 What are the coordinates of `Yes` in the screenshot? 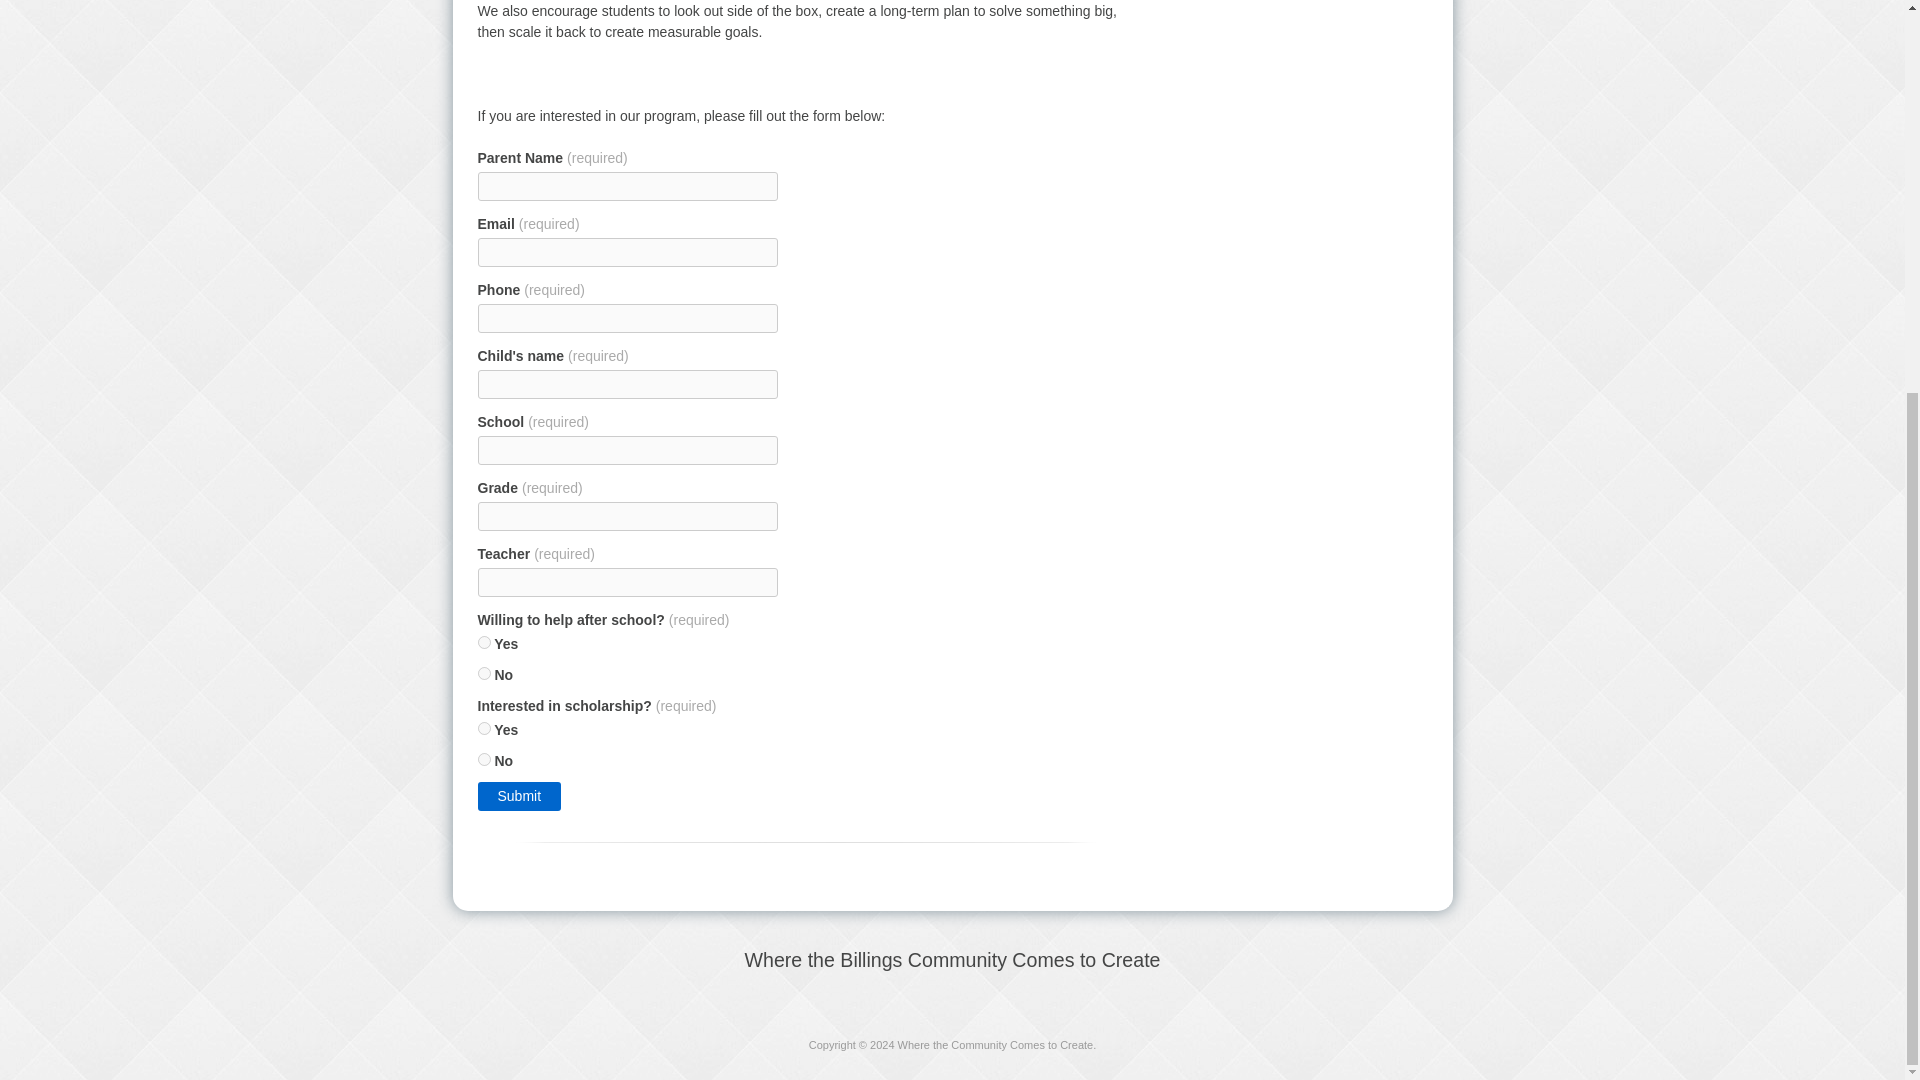 It's located at (484, 728).